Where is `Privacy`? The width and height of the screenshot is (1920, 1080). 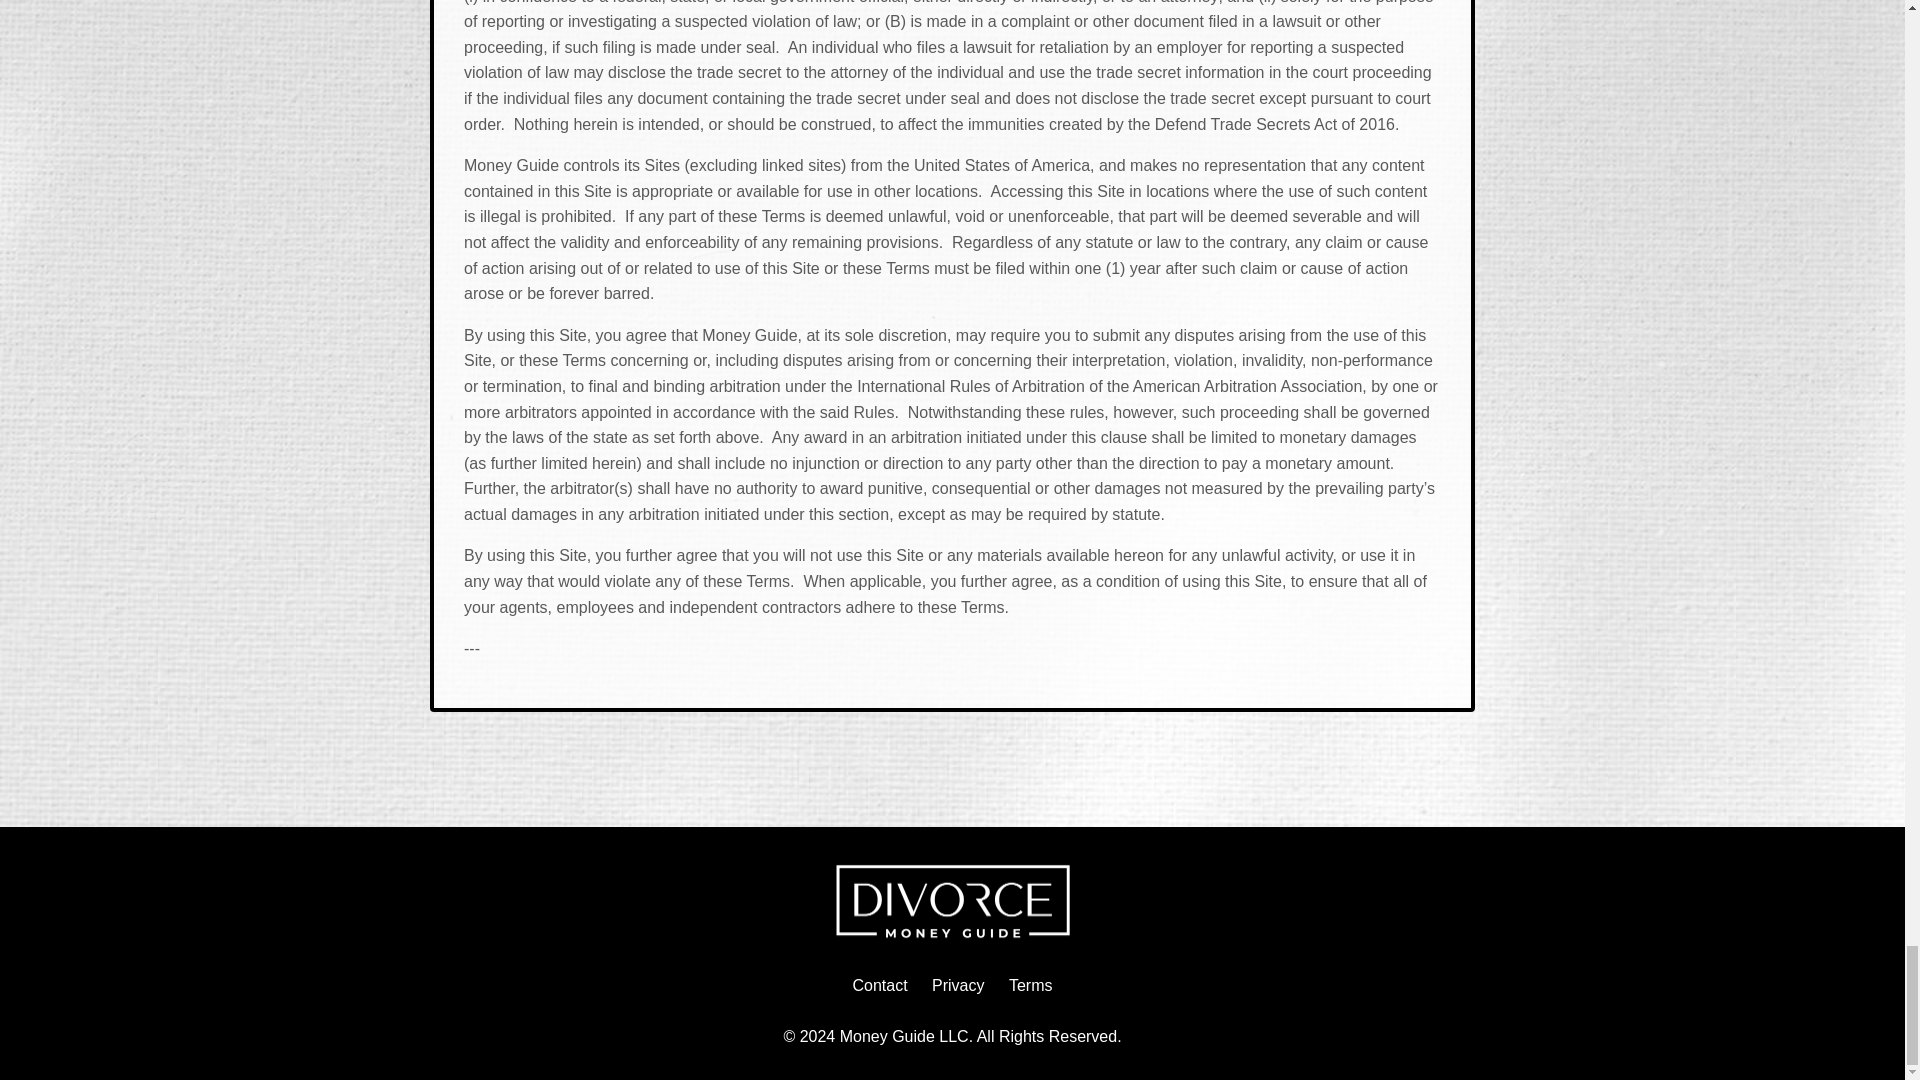
Privacy is located at coordinates (957, 985).